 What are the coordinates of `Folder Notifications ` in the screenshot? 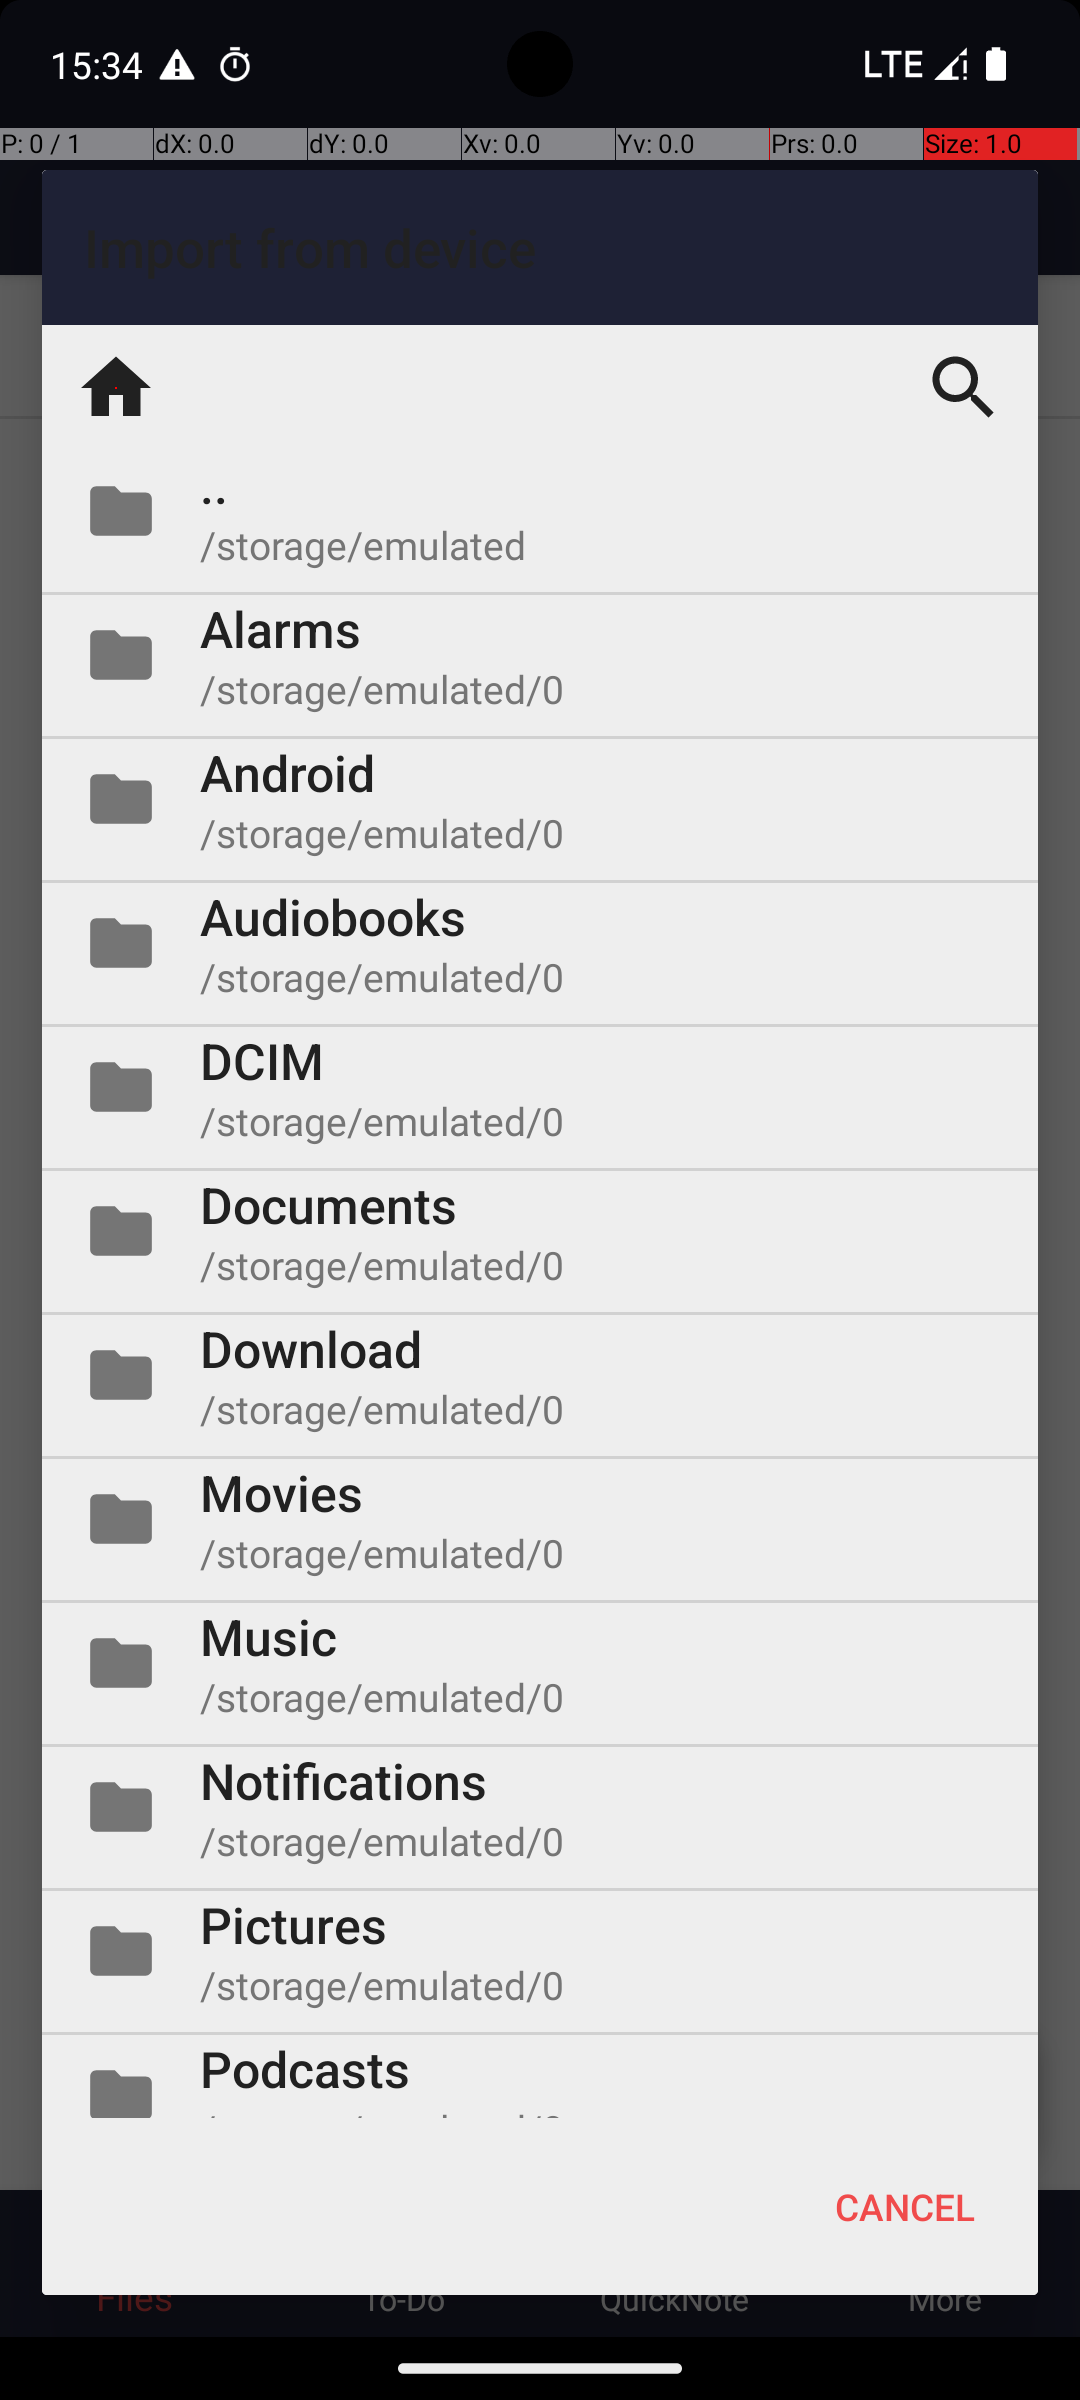 It's located at (540, 1807).